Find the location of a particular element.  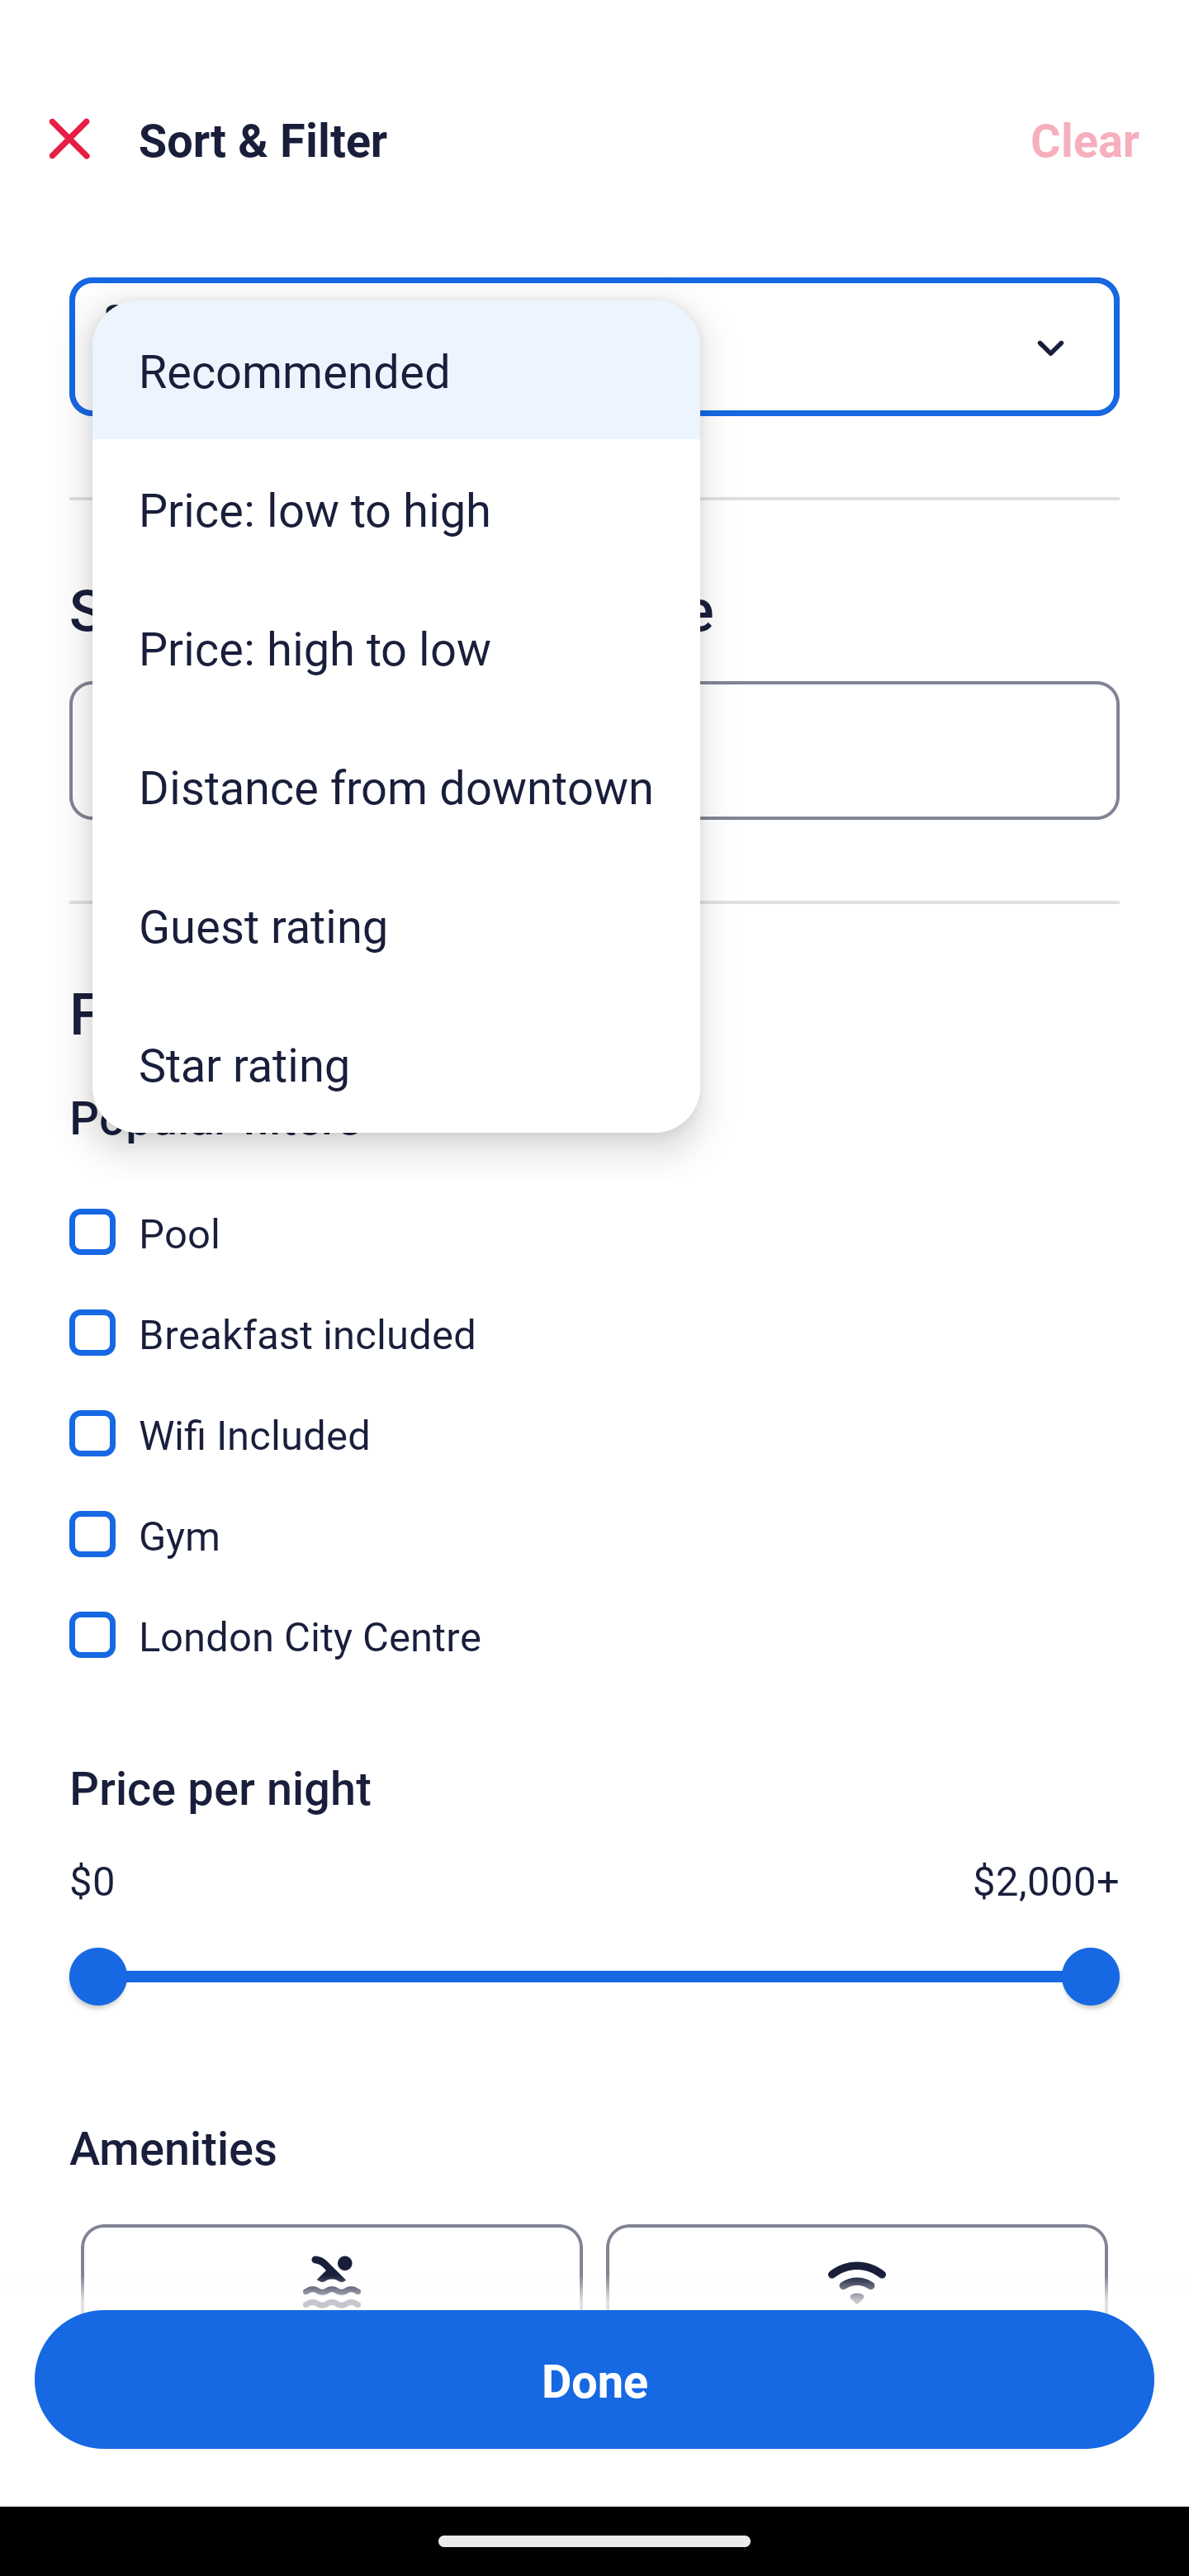

Guest rating is located at coordinates (396, 925).